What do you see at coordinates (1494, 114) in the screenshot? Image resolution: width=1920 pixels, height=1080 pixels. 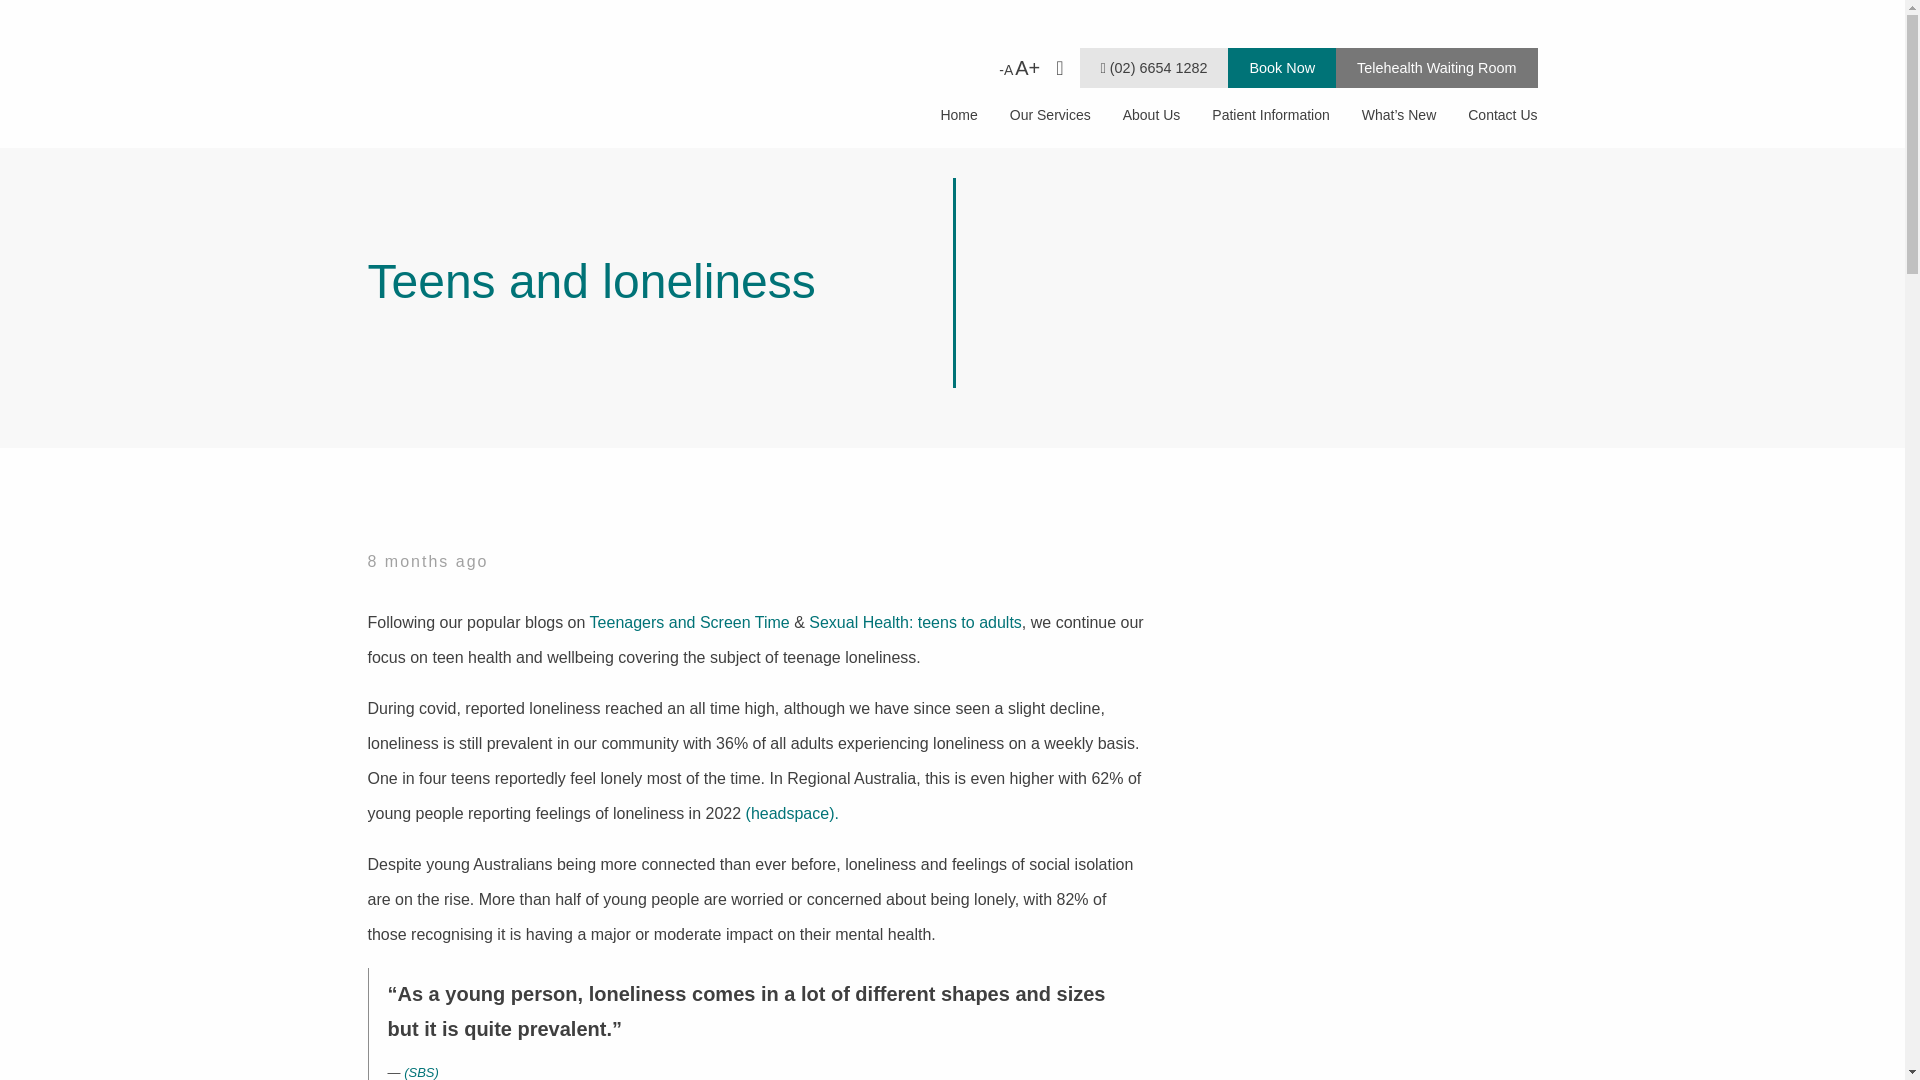 I see `Contact Us` at bounding box center [1494, 114].